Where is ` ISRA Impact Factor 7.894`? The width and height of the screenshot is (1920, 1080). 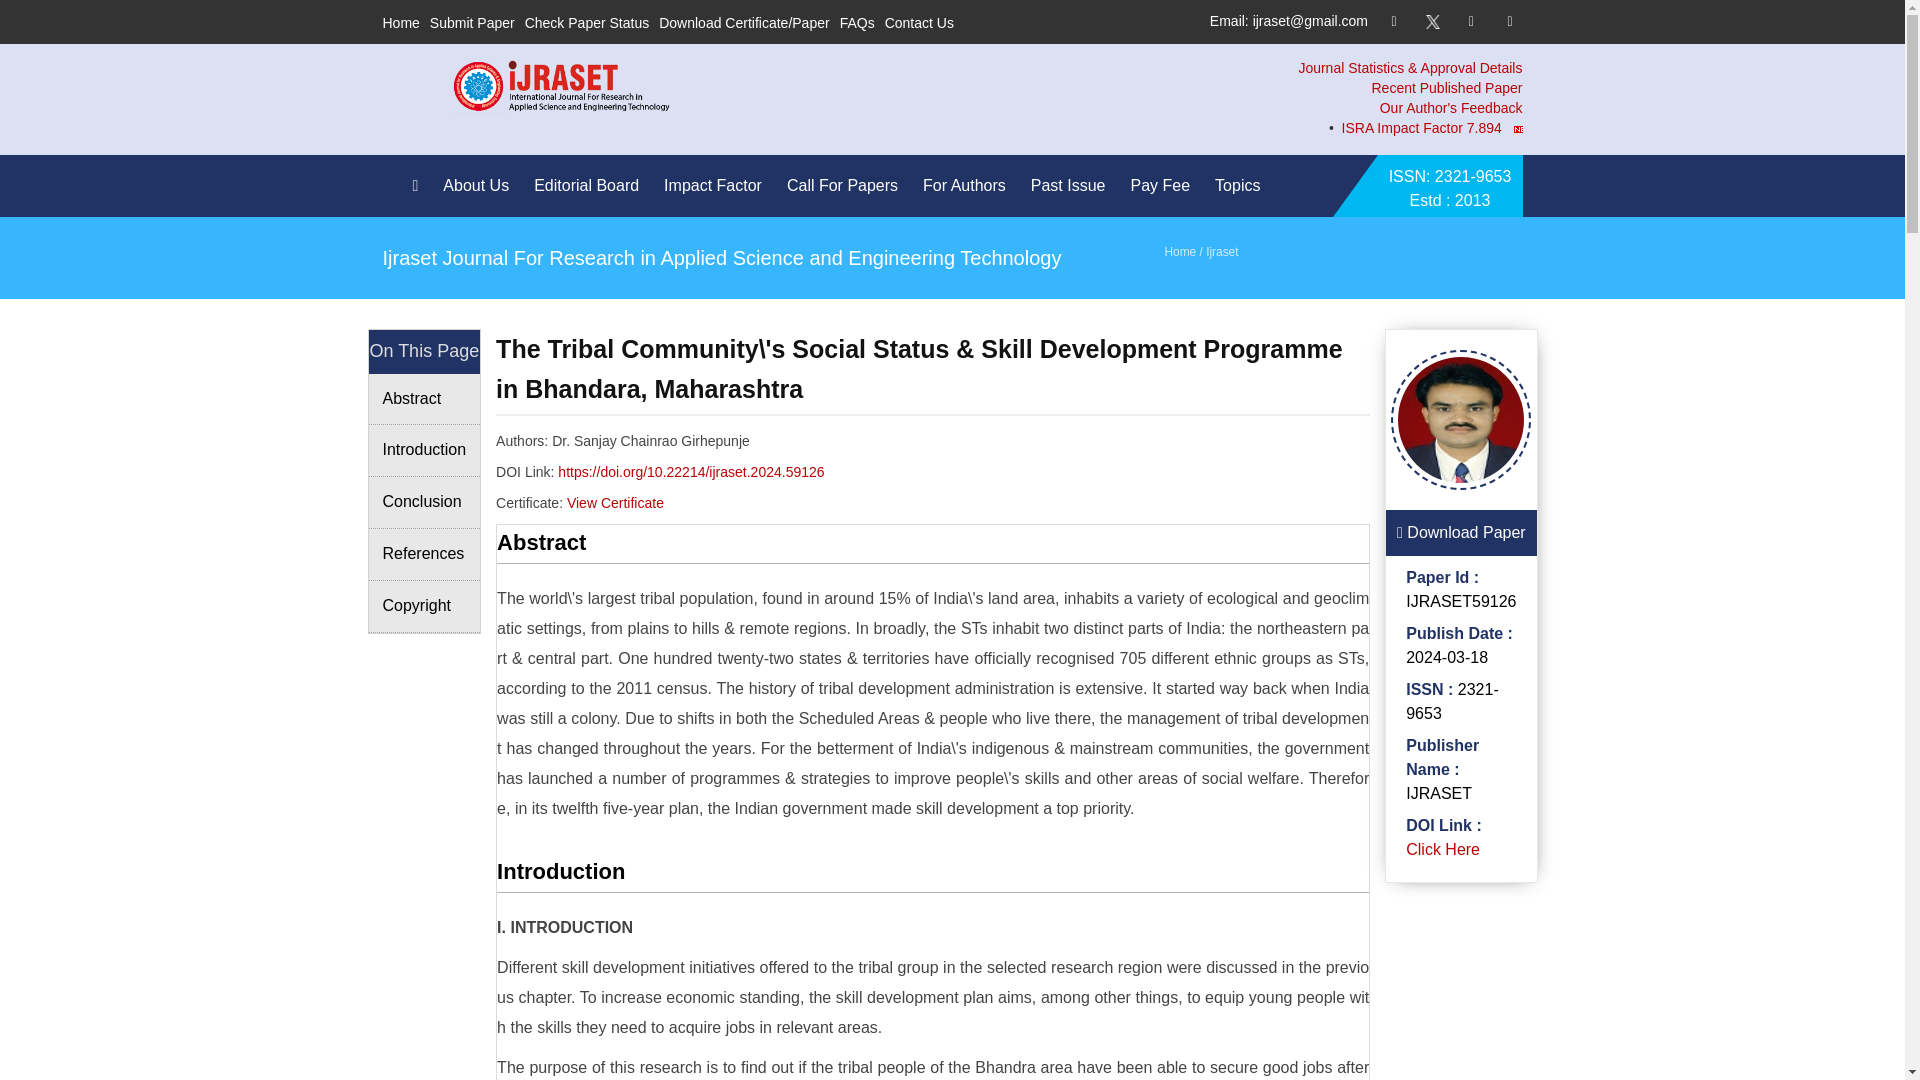
 ISRA Impact Factor 7.894 is located at coordinates (1584, 128).